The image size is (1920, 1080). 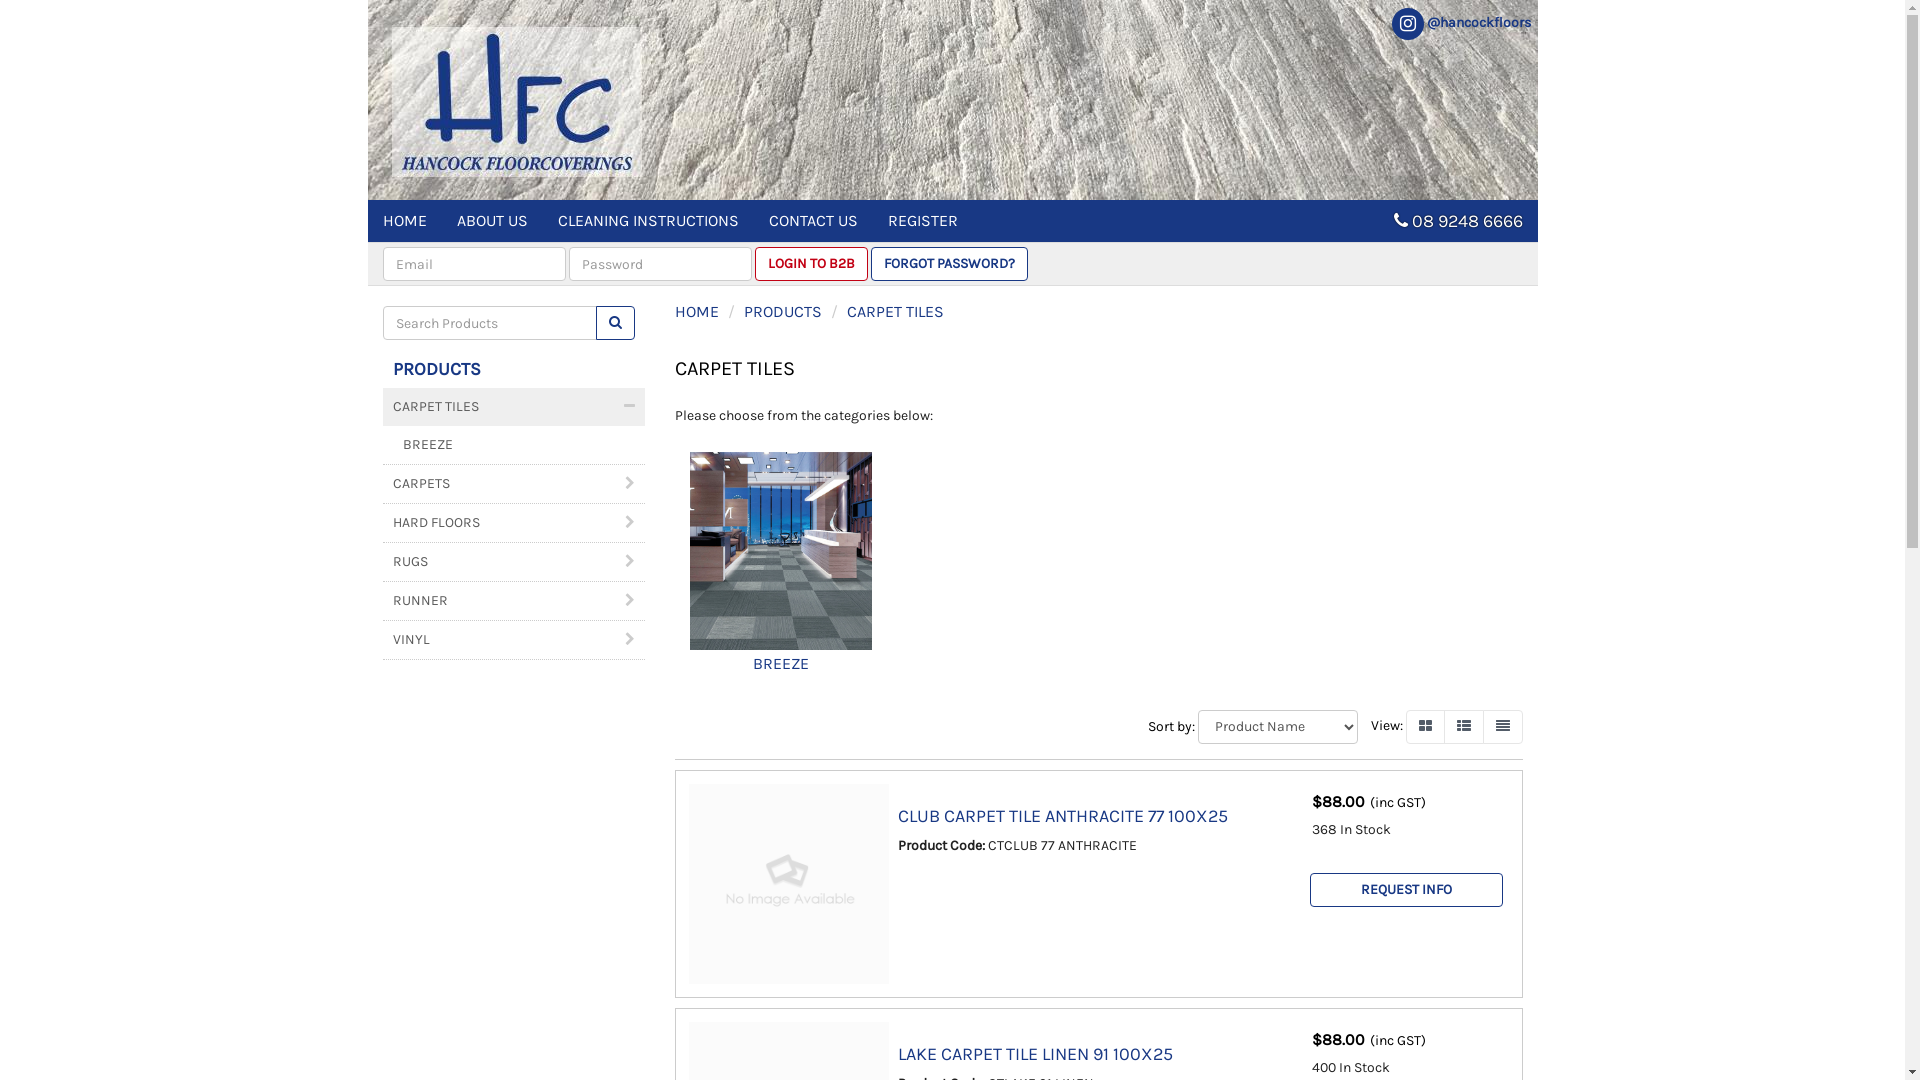 I want to click on Go!, so click(x=616, y=323).